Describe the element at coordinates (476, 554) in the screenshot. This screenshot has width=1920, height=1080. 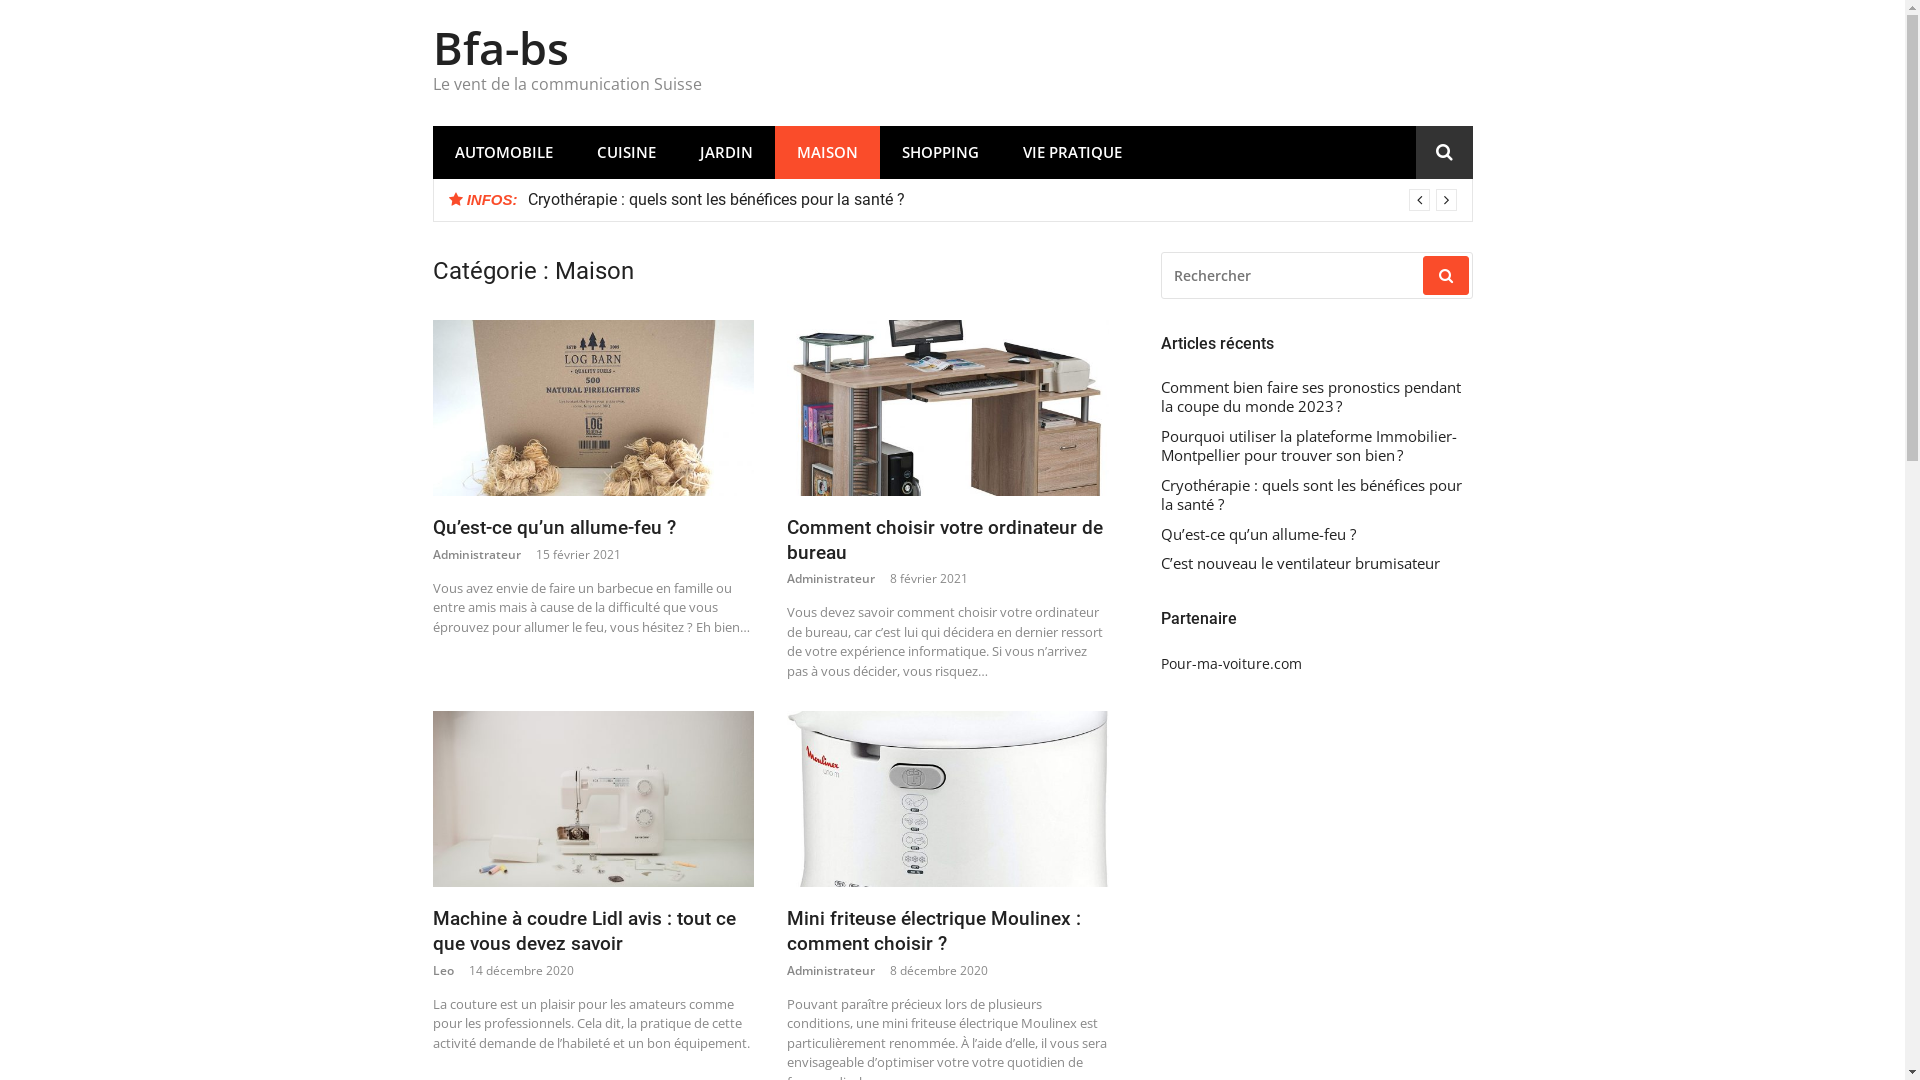
I see `Administrateur` at that location.